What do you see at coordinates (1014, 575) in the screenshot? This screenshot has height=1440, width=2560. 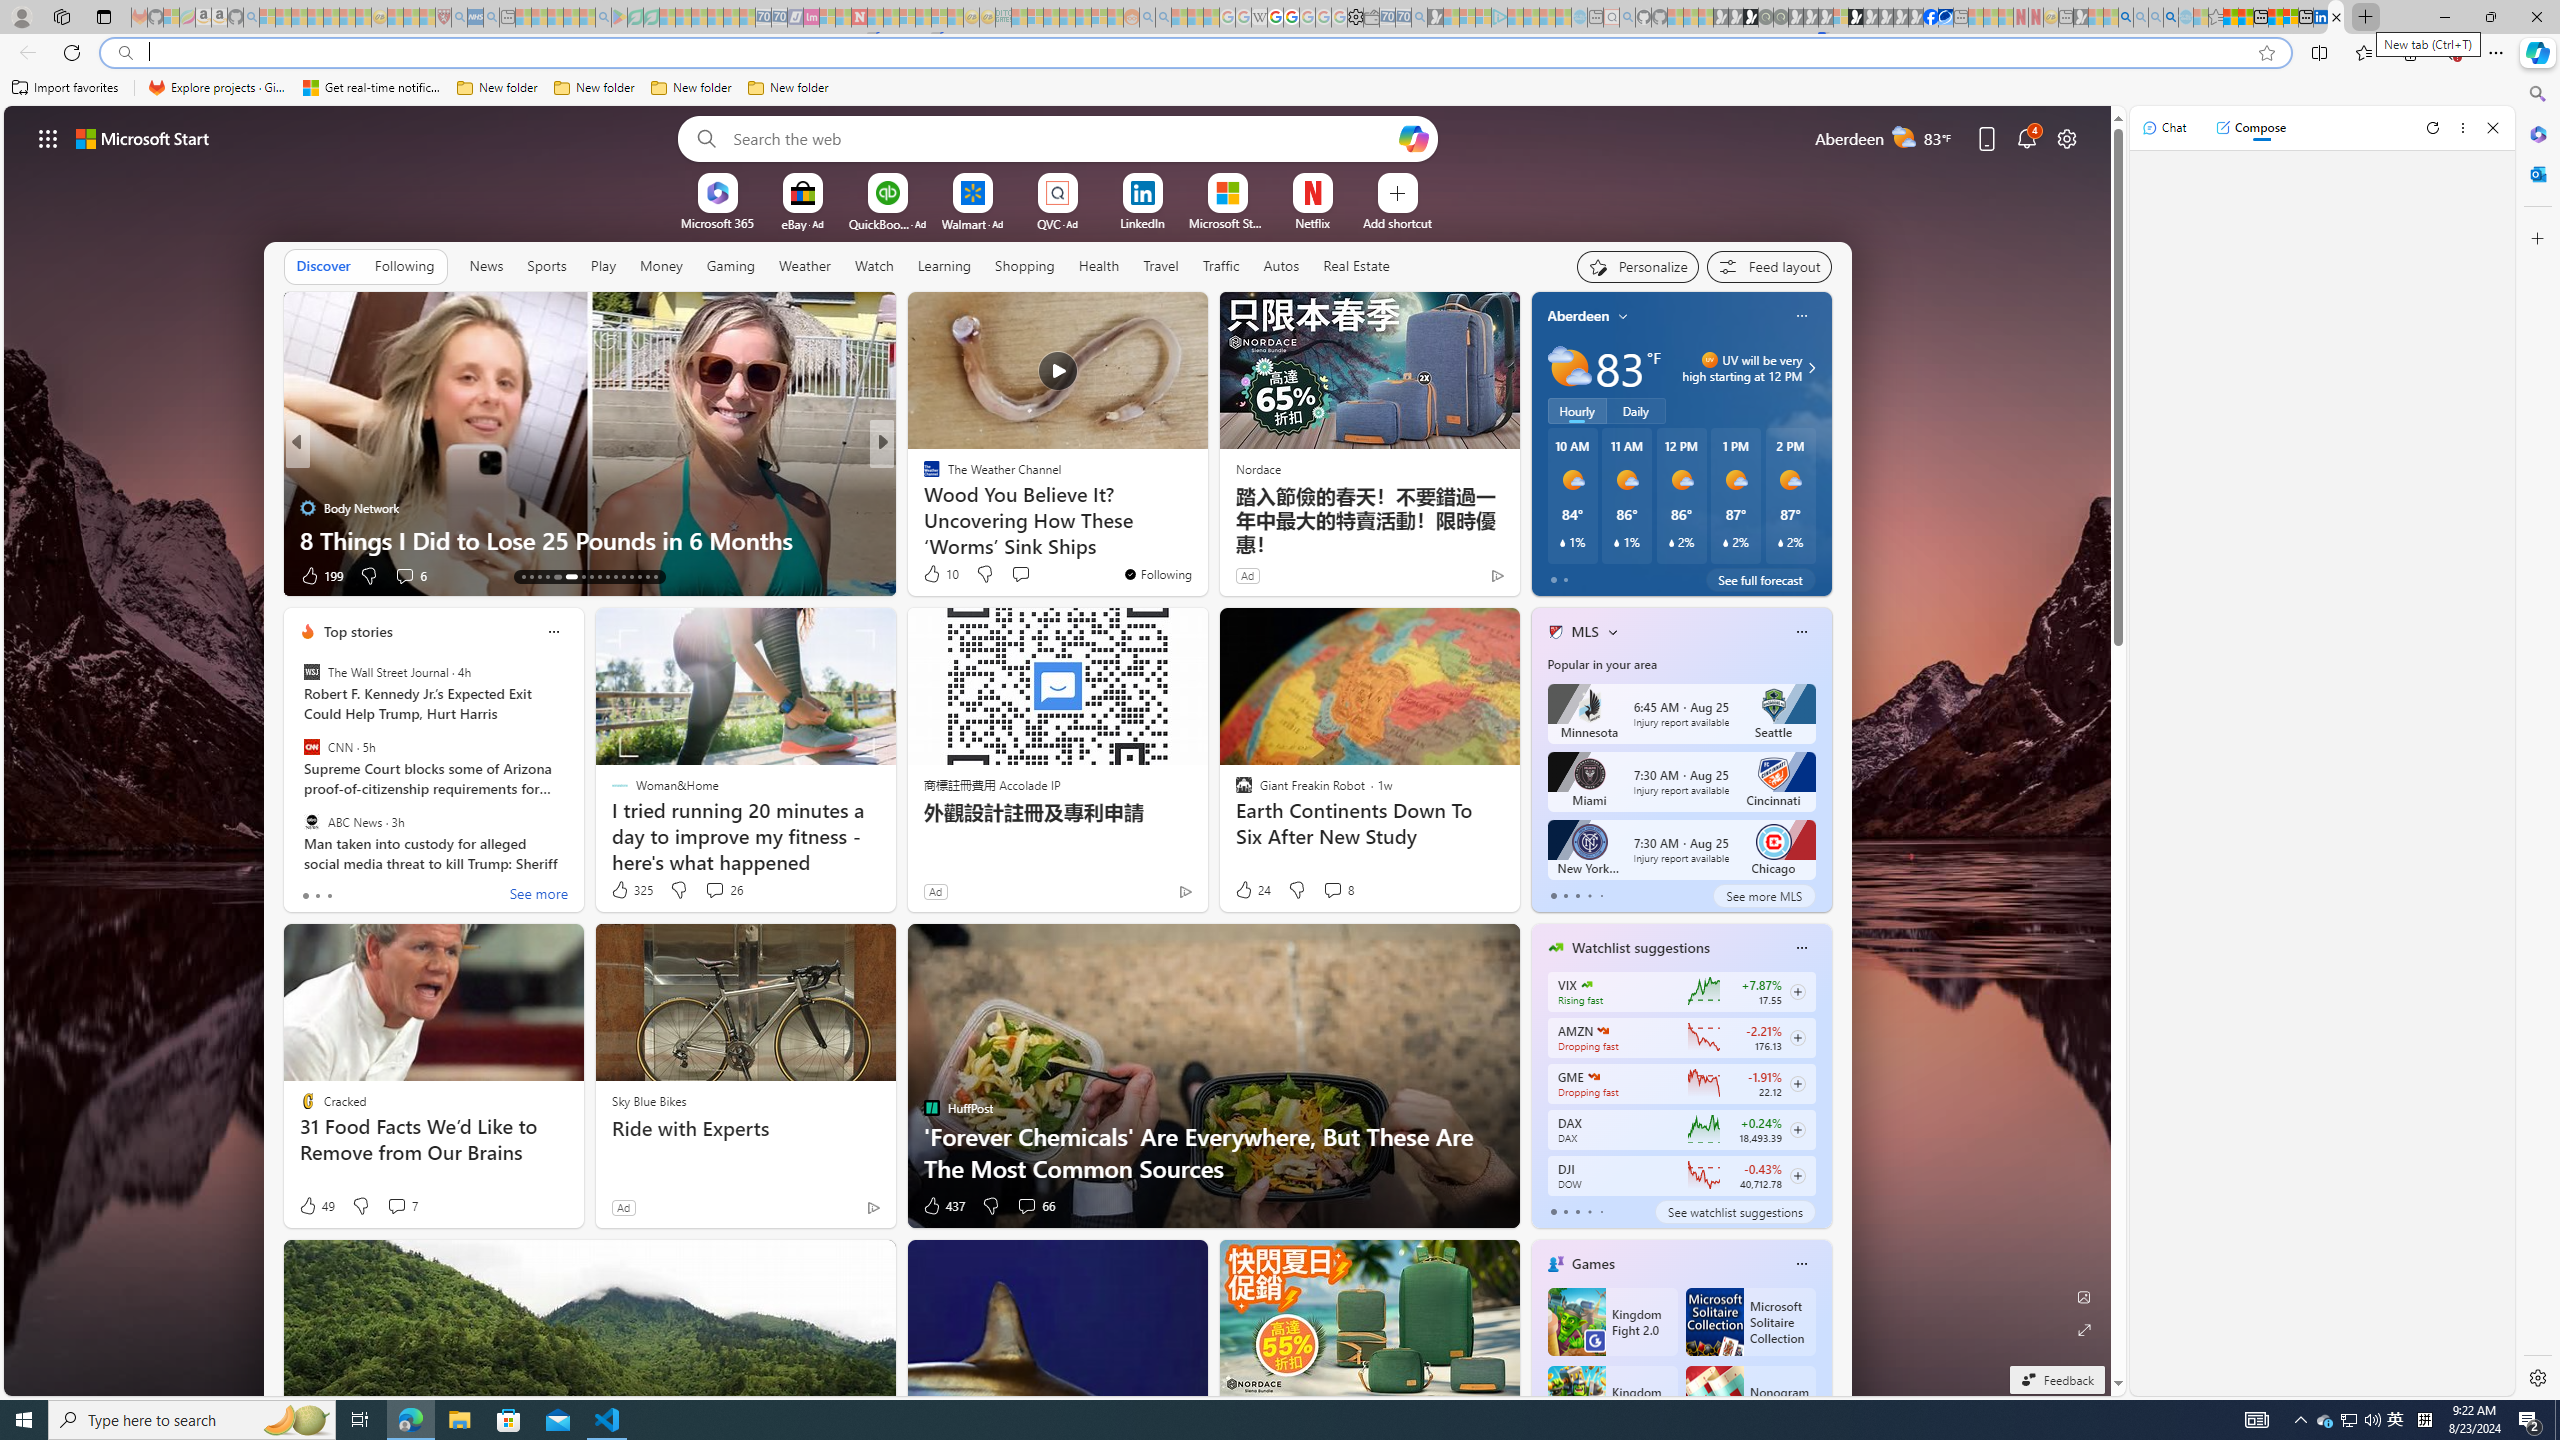 I see `View comments 6 Comment` at bounding box center [1014, 575].